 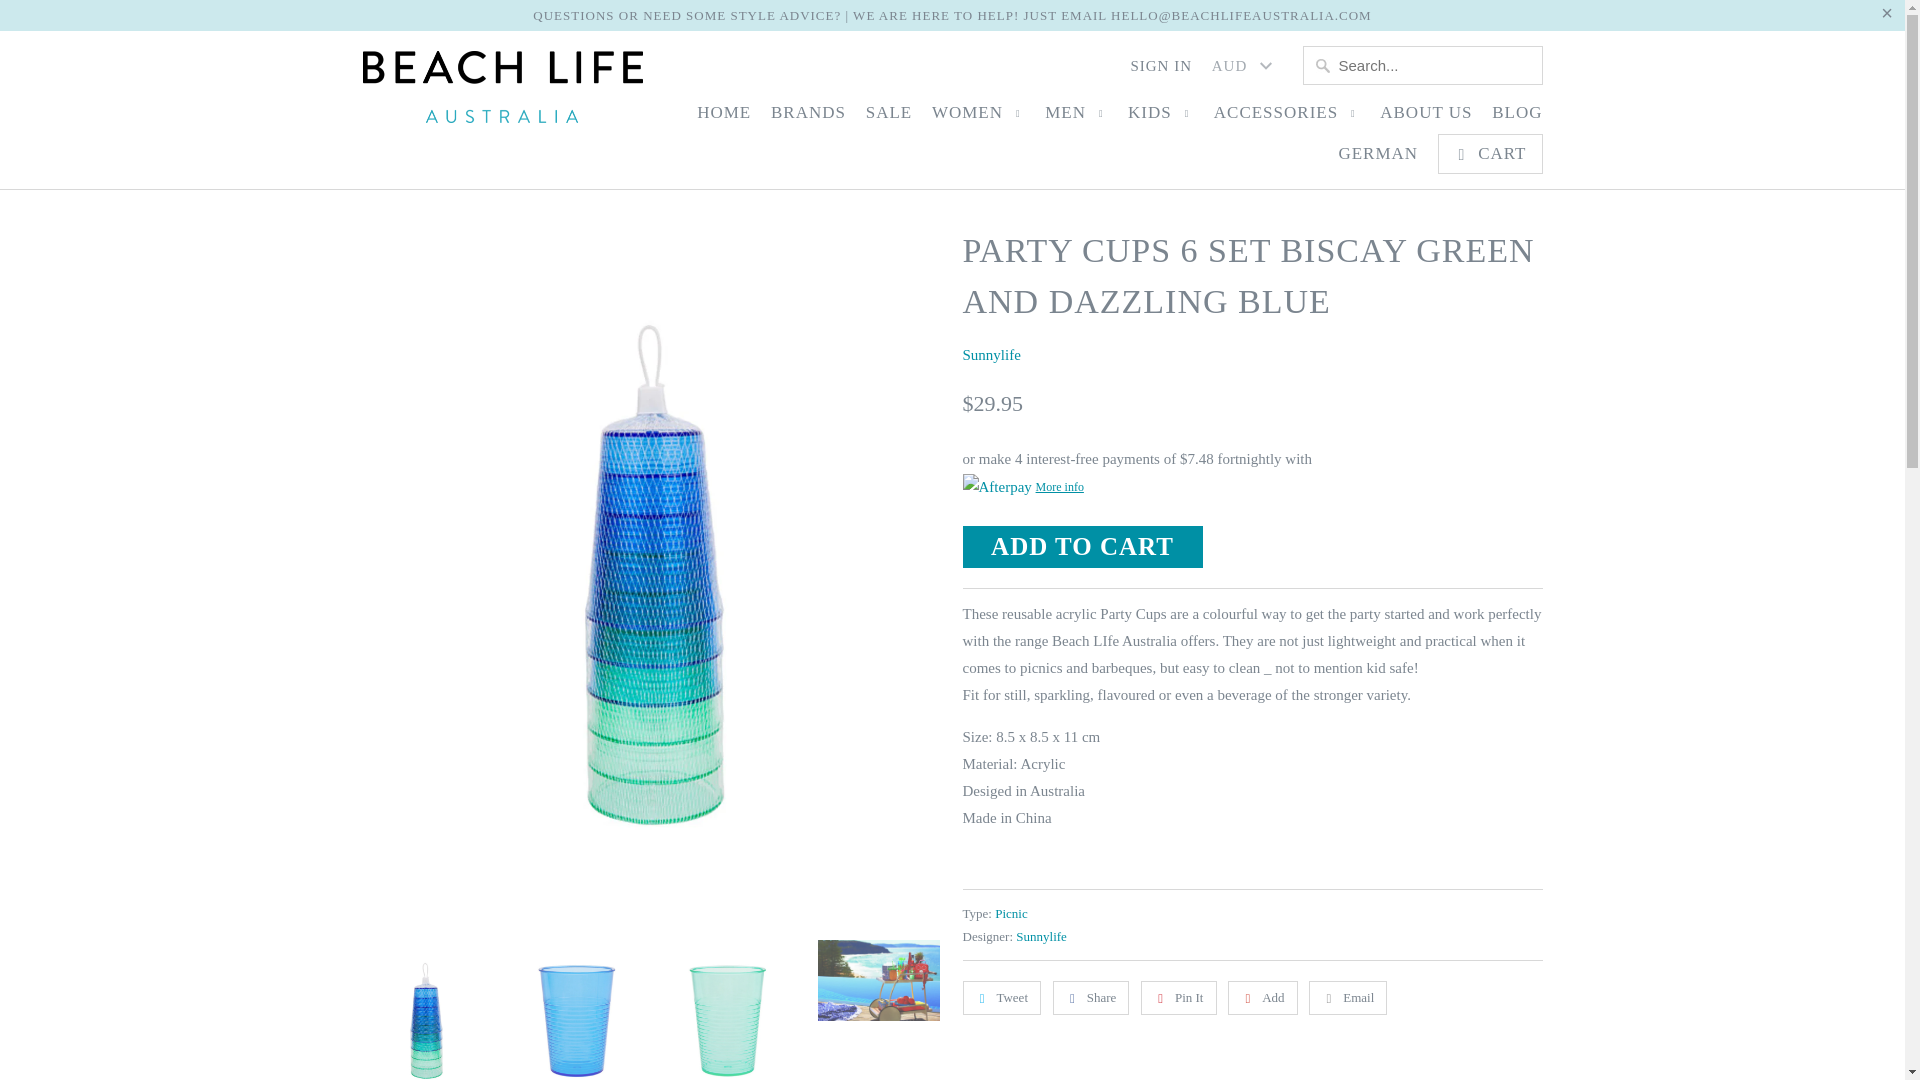 I want to click on SALE, so click(x=889, y=117).